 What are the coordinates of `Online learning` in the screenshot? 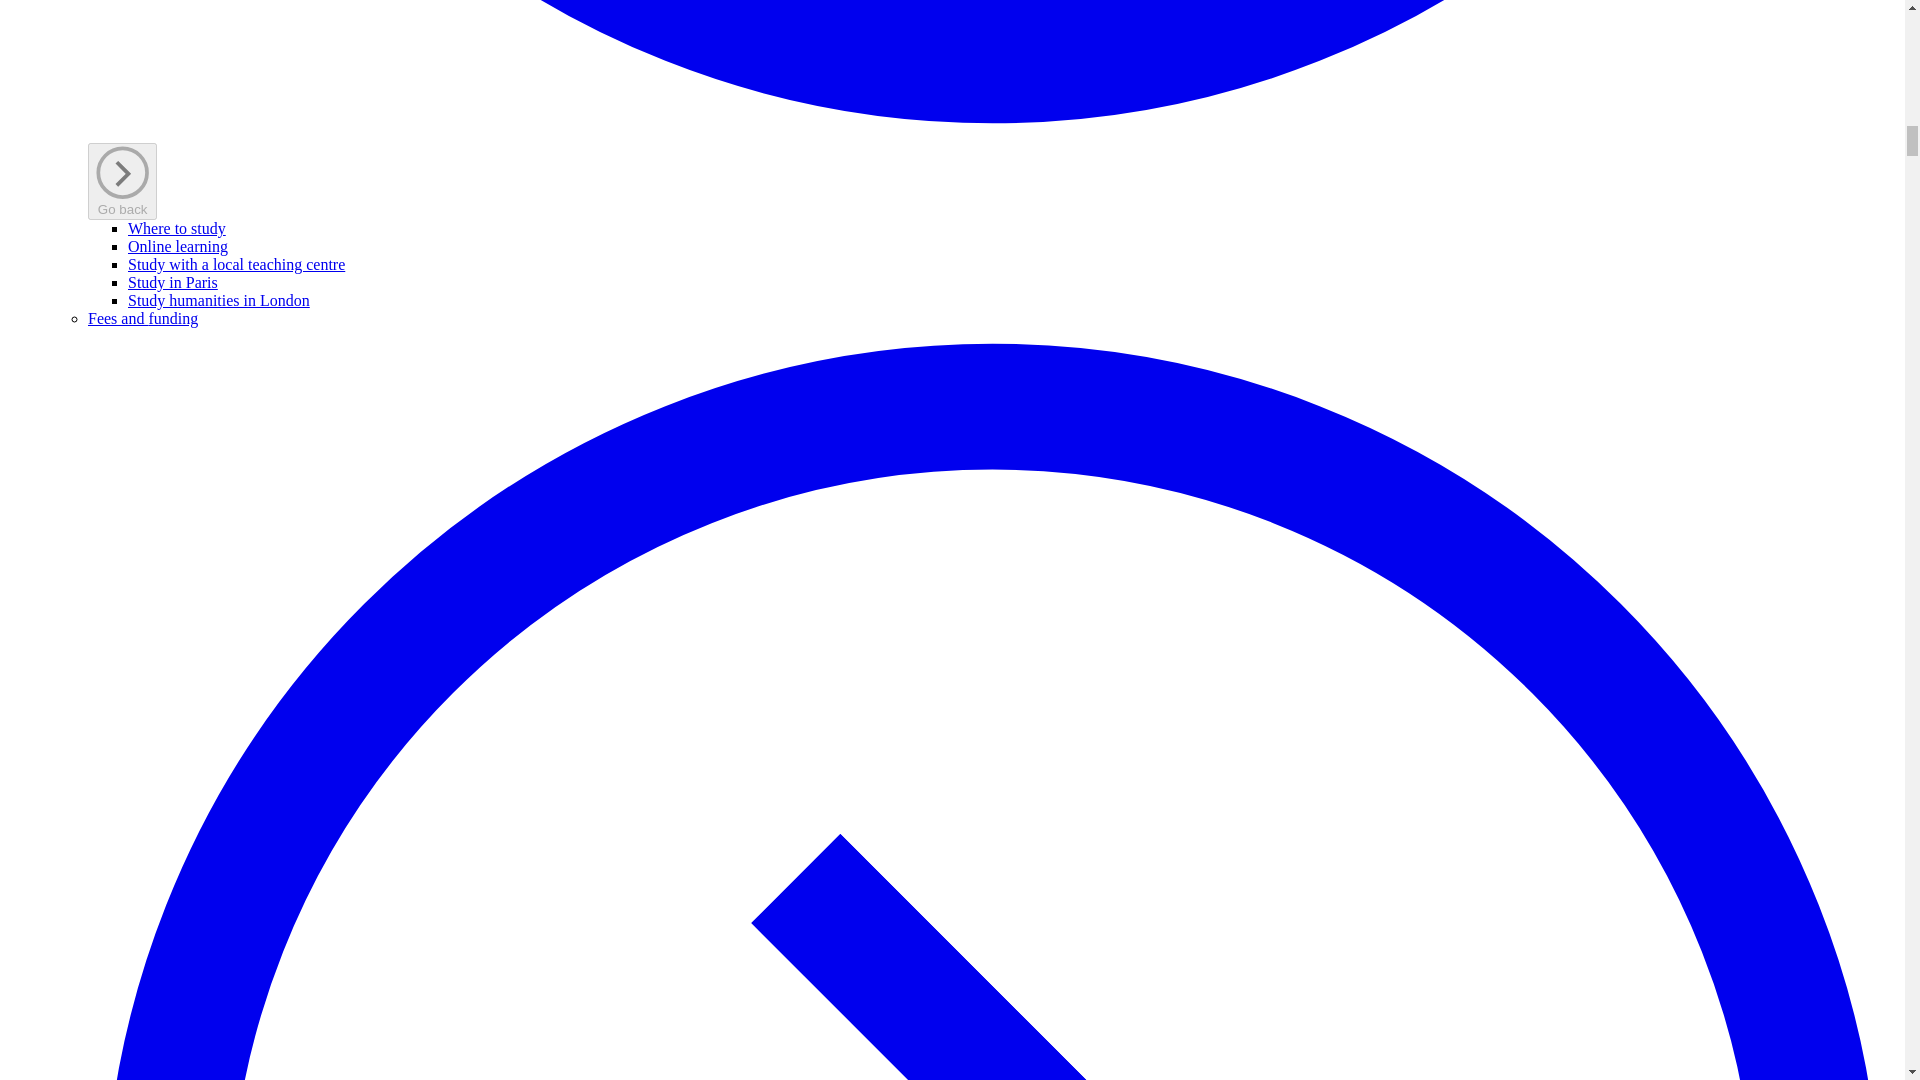 It's located at (178, 246).